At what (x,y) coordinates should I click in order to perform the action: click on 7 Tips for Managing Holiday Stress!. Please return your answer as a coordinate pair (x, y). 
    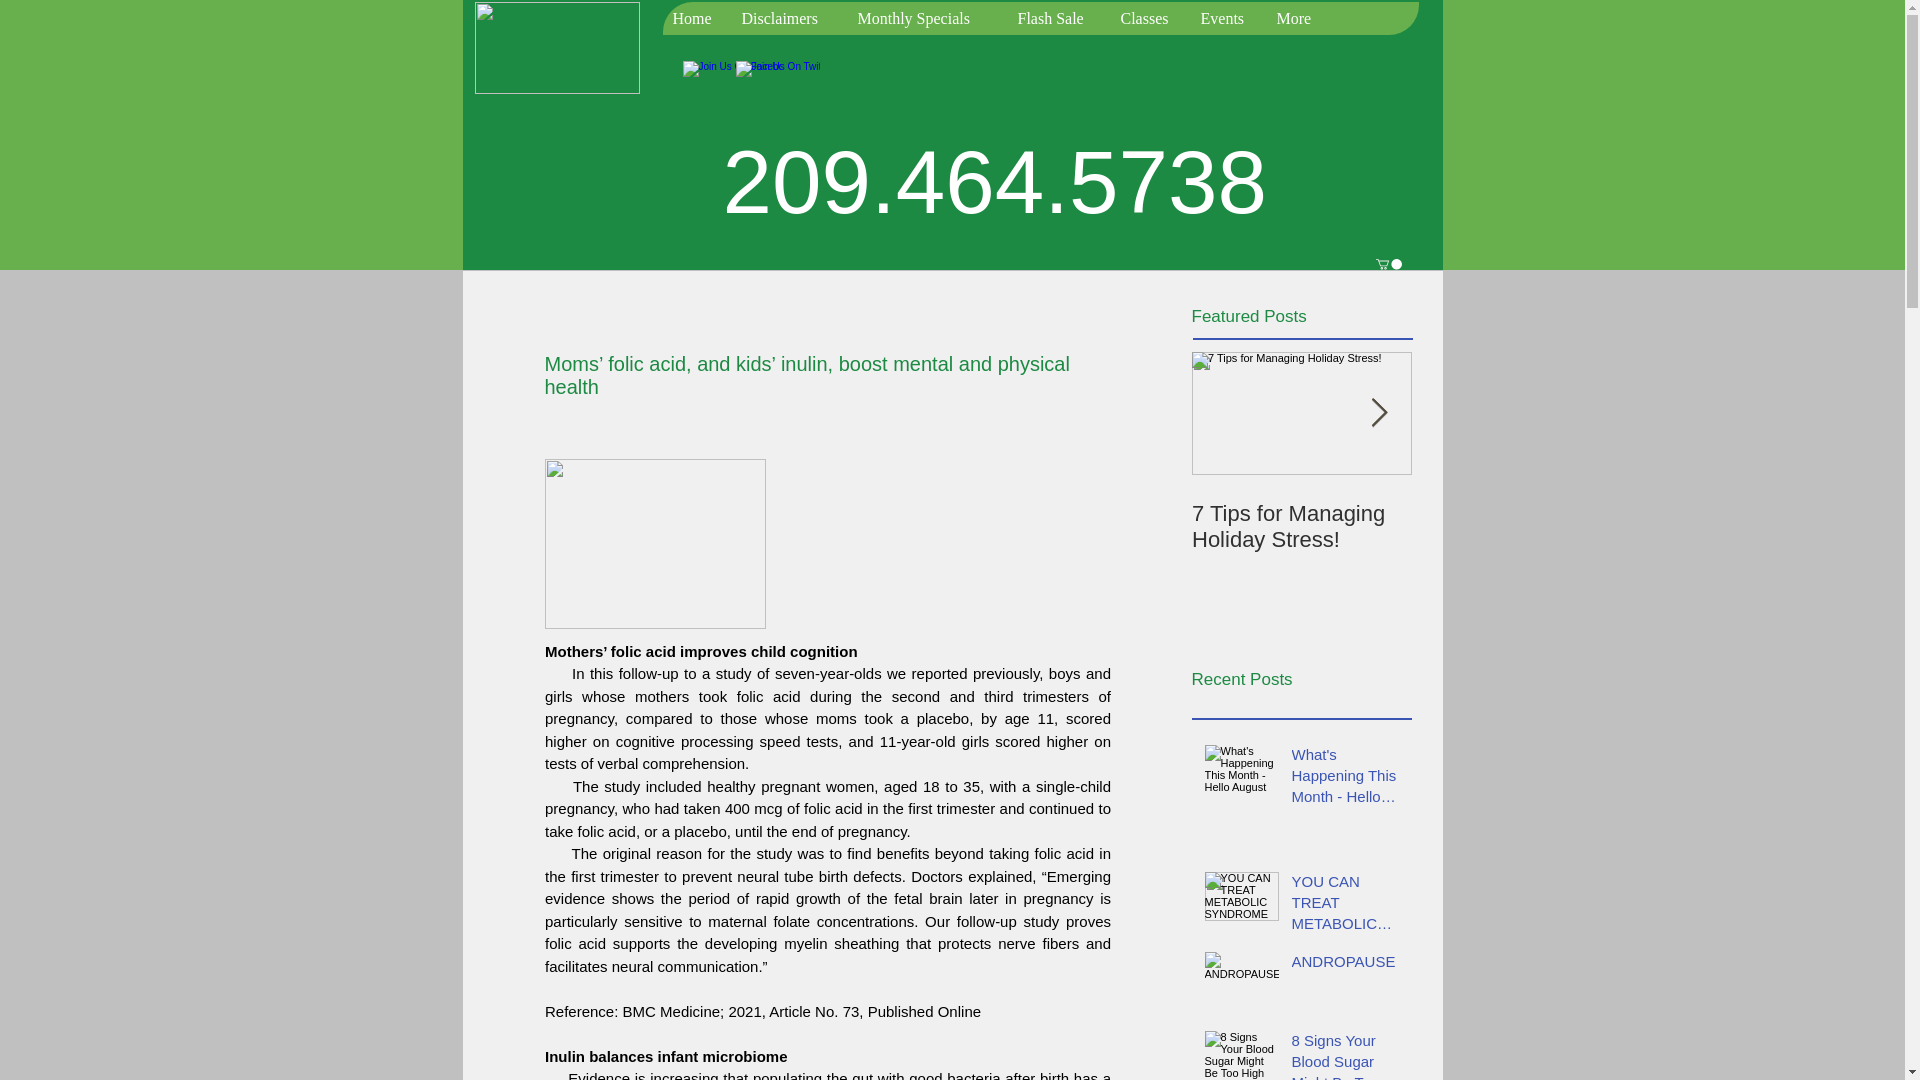
    Looking at the image, I should click on (1302, 526).